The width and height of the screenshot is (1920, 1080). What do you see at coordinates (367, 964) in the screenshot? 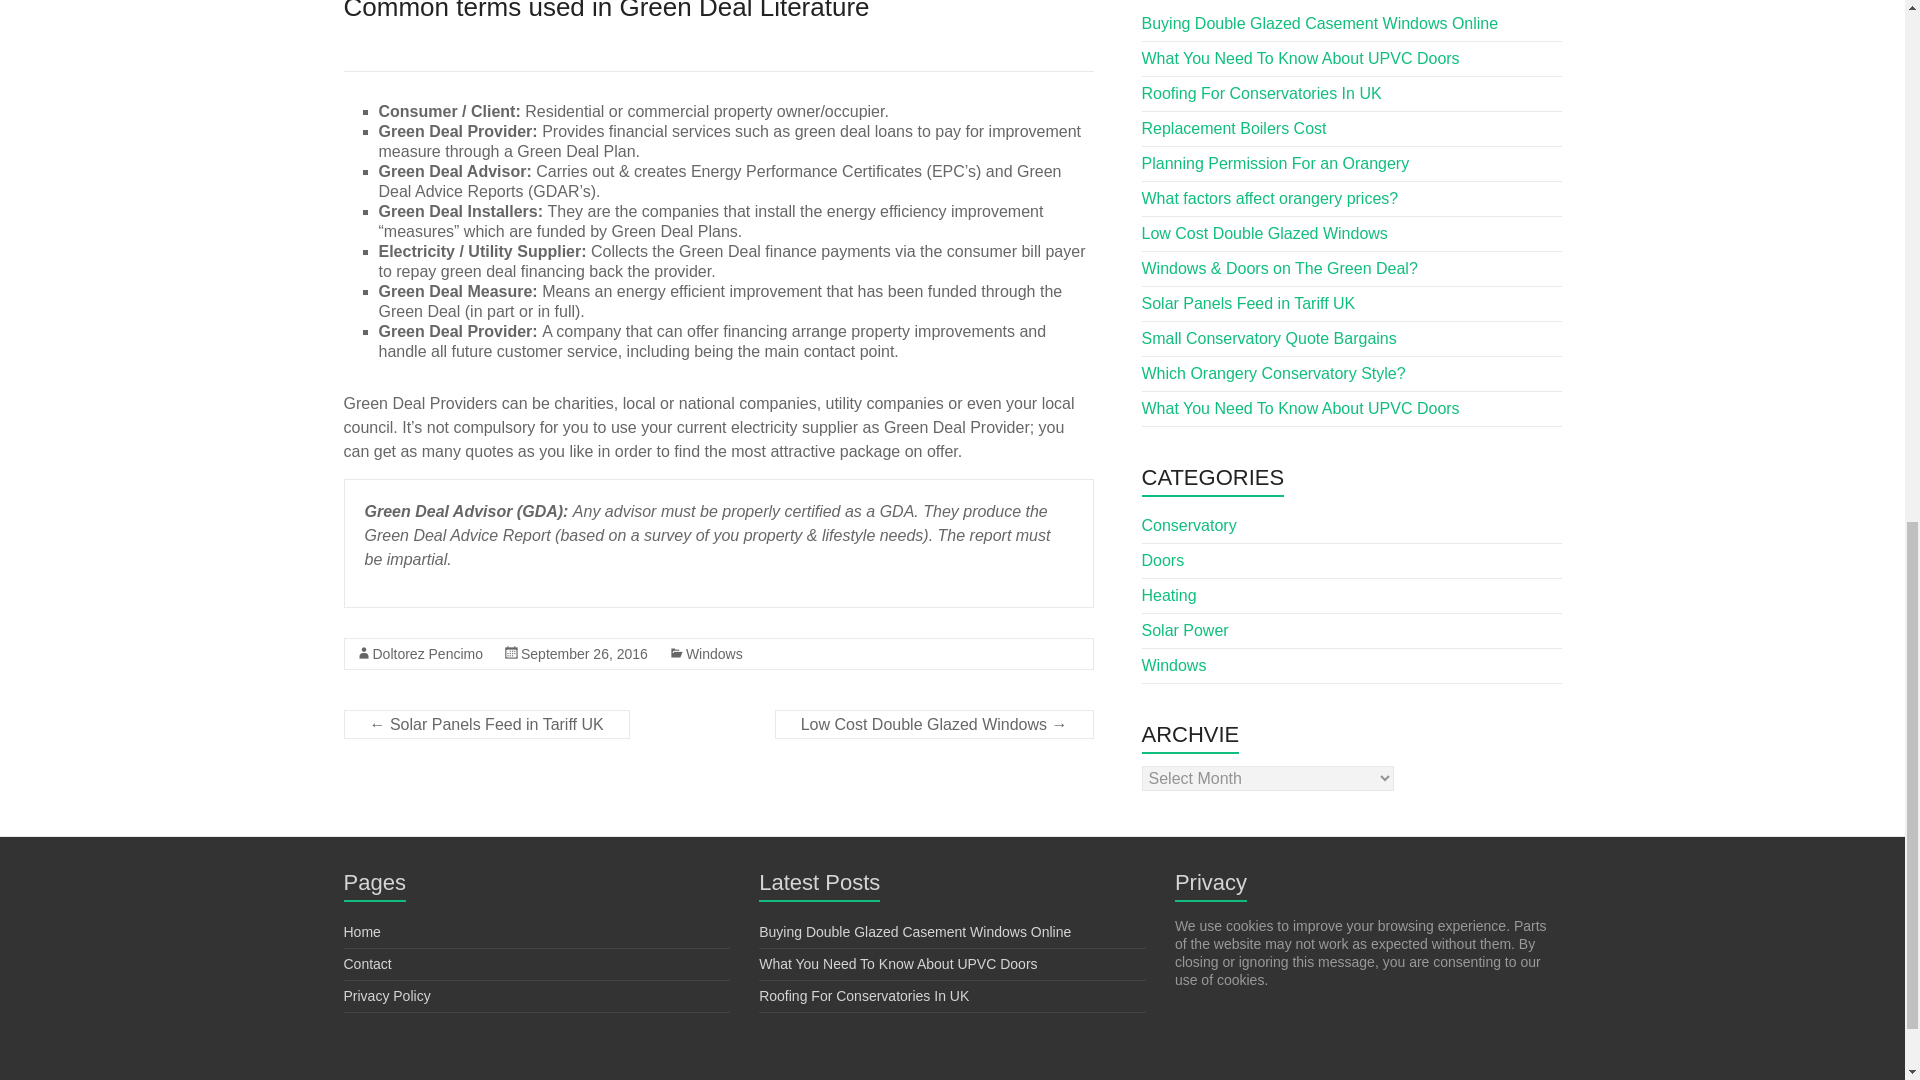
I see `Contact` at bounding box center [367, 964].